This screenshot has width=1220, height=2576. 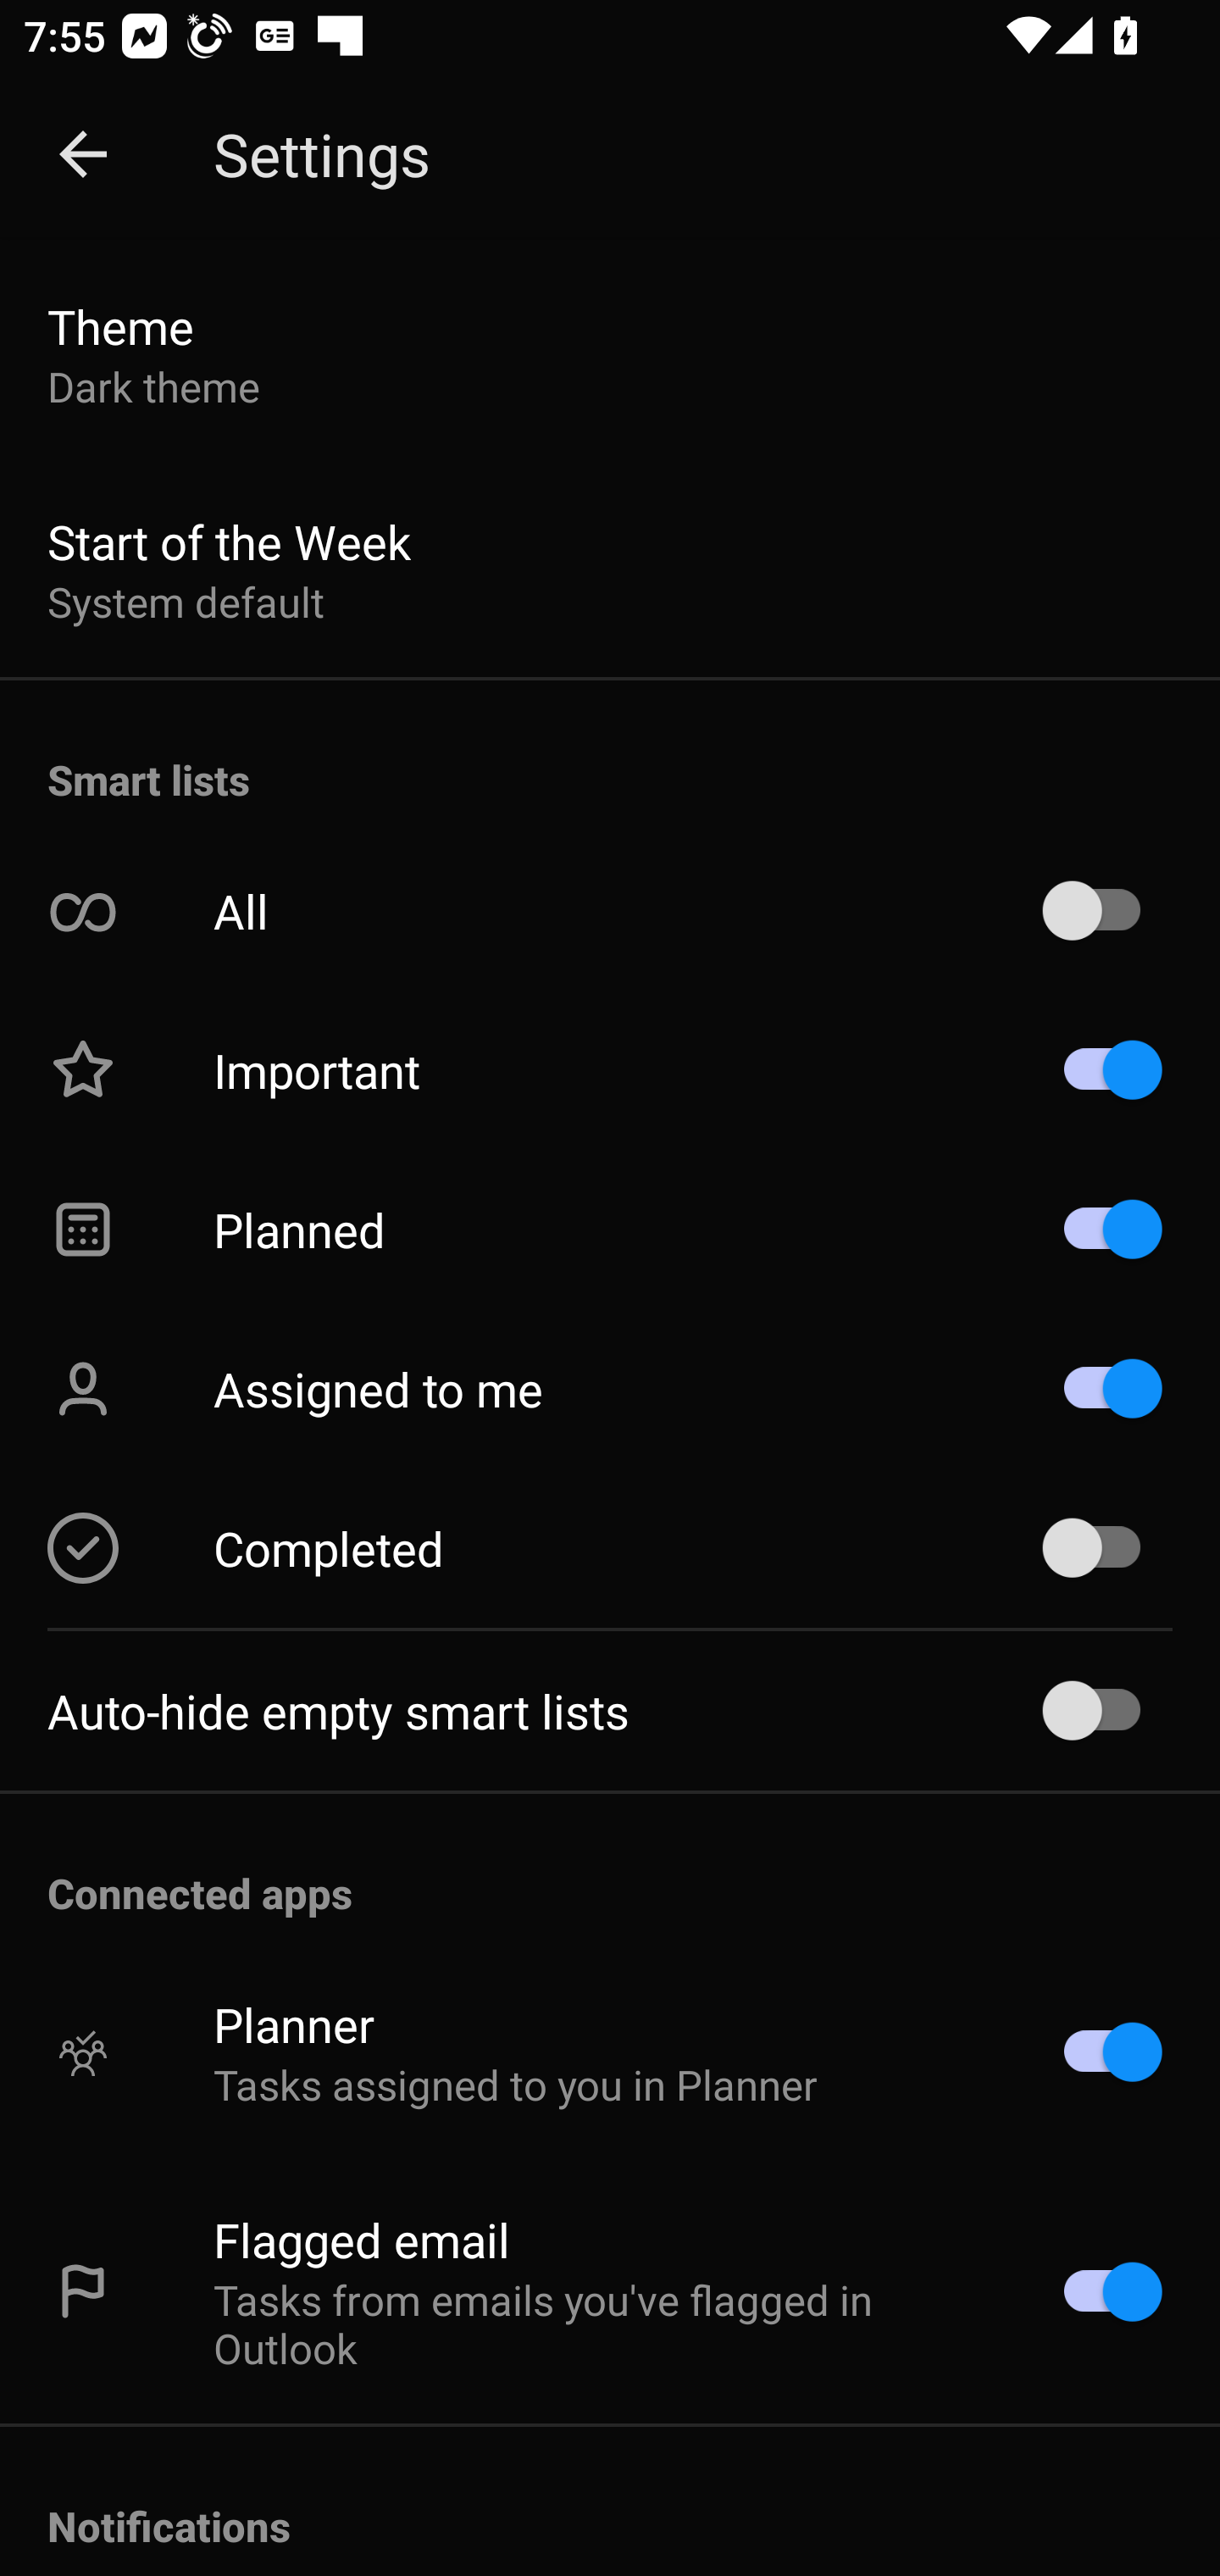 I want to click on Theme Dark theme, so click(x=610, y=354).